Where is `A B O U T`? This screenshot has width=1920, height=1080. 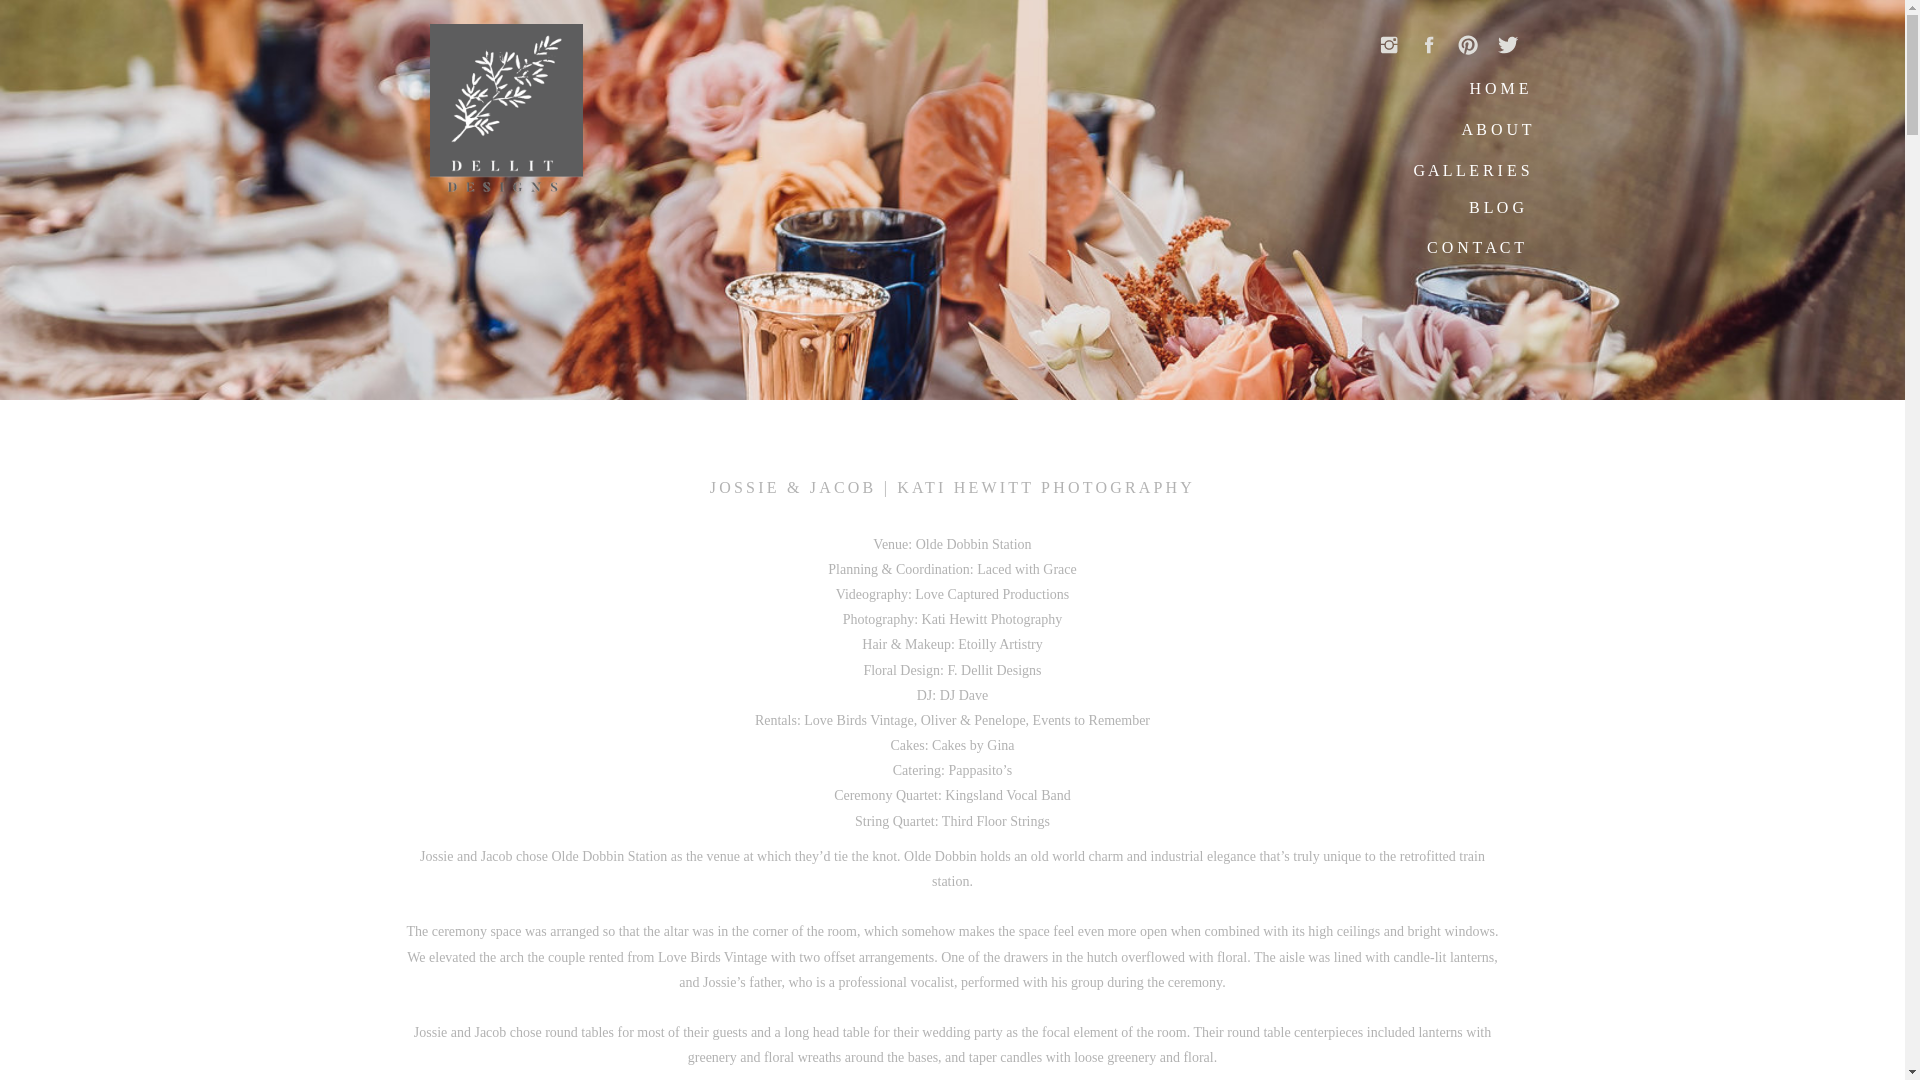
A B O U T is located at coordinates (1496, 134).